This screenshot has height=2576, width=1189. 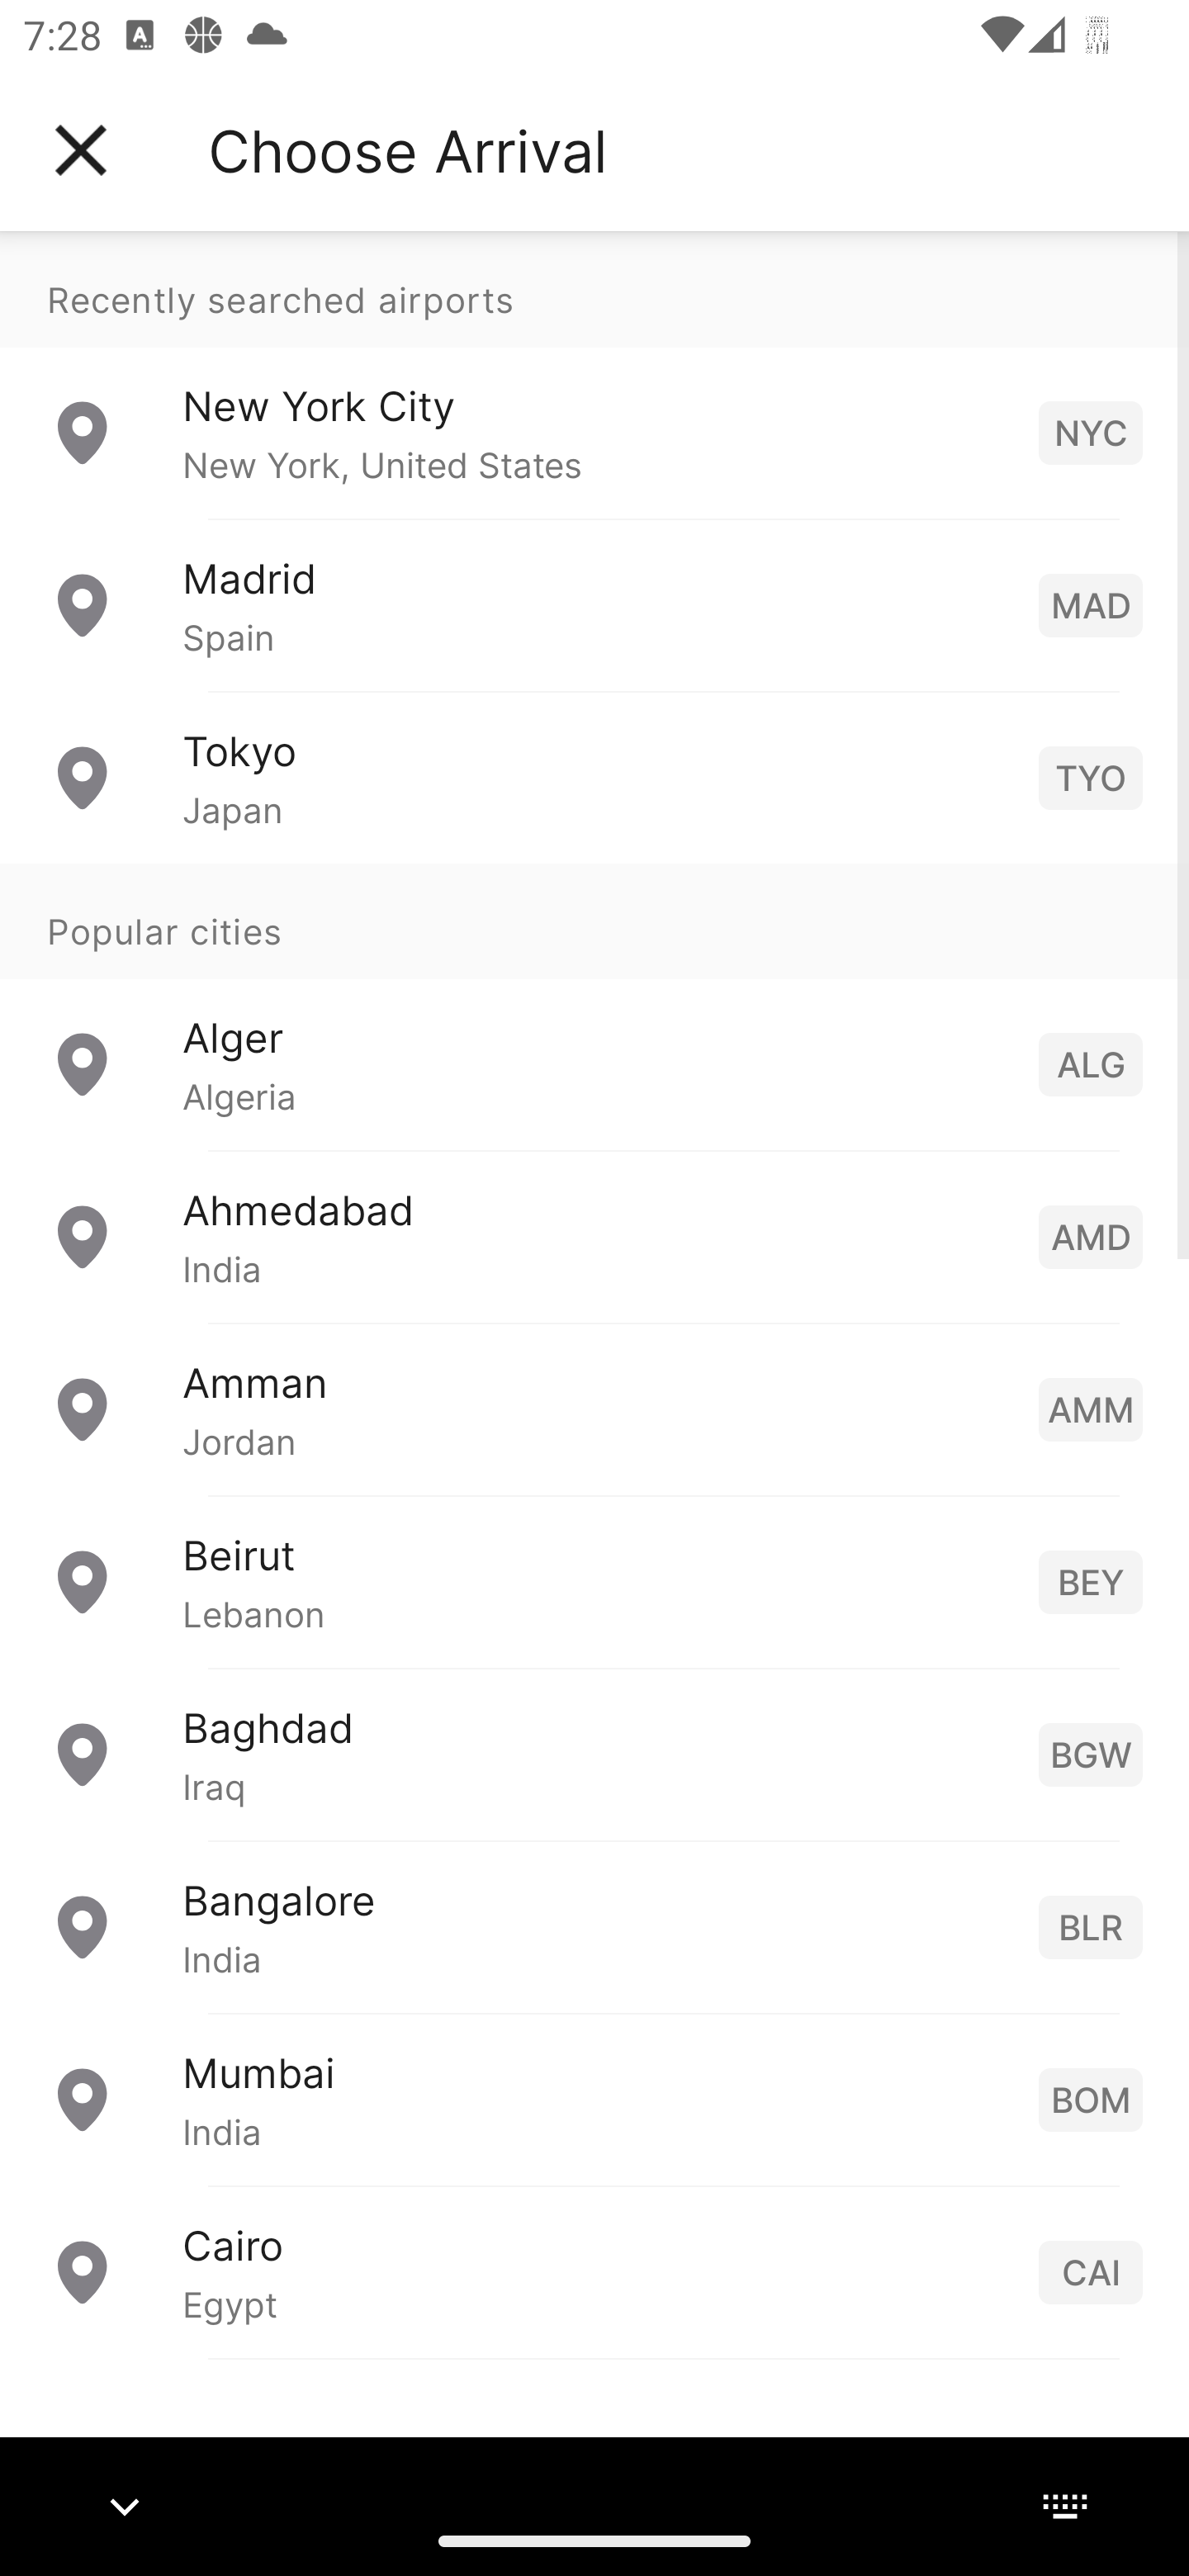 I want to click on Recently searched airports, so click(x=594, y=289).